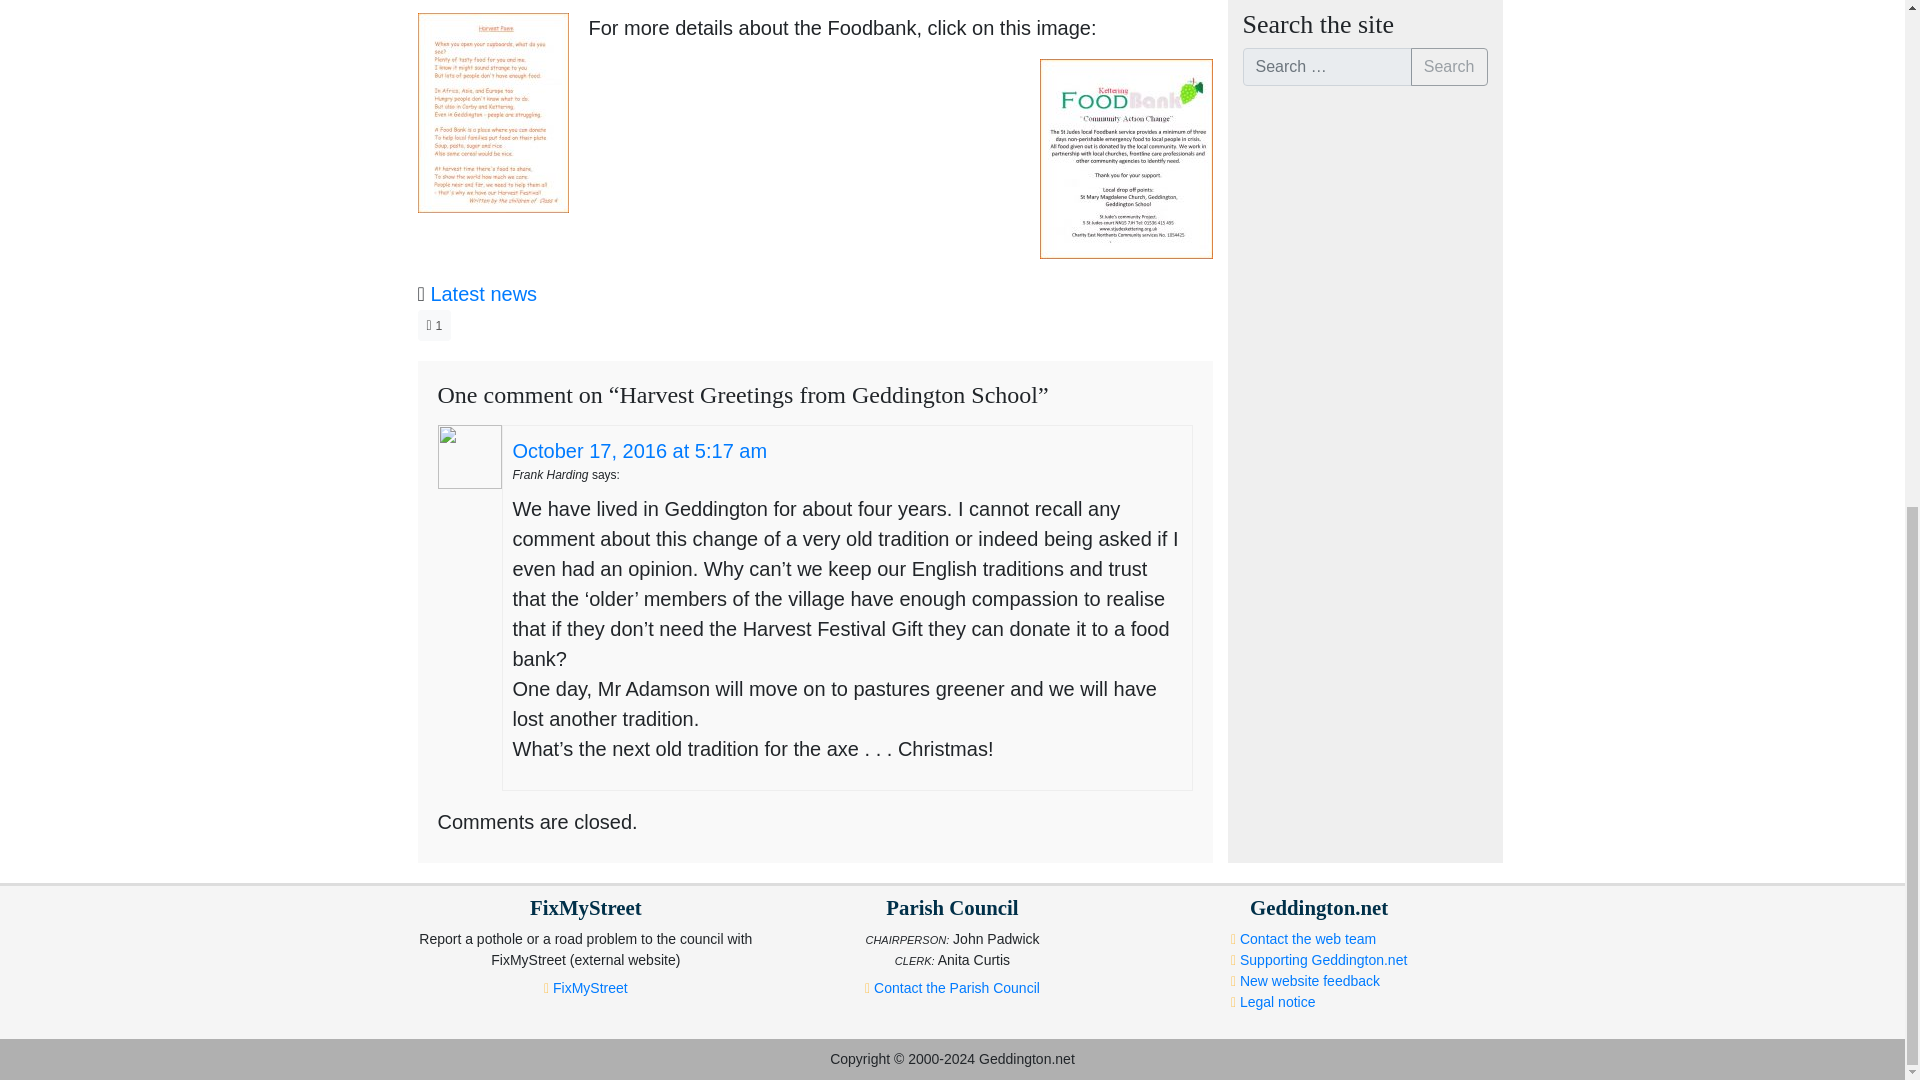  What do you see at coordinates (1308, 938) in the screenshot?
I see `Contact the web team` at bounding box center [1308, 938].